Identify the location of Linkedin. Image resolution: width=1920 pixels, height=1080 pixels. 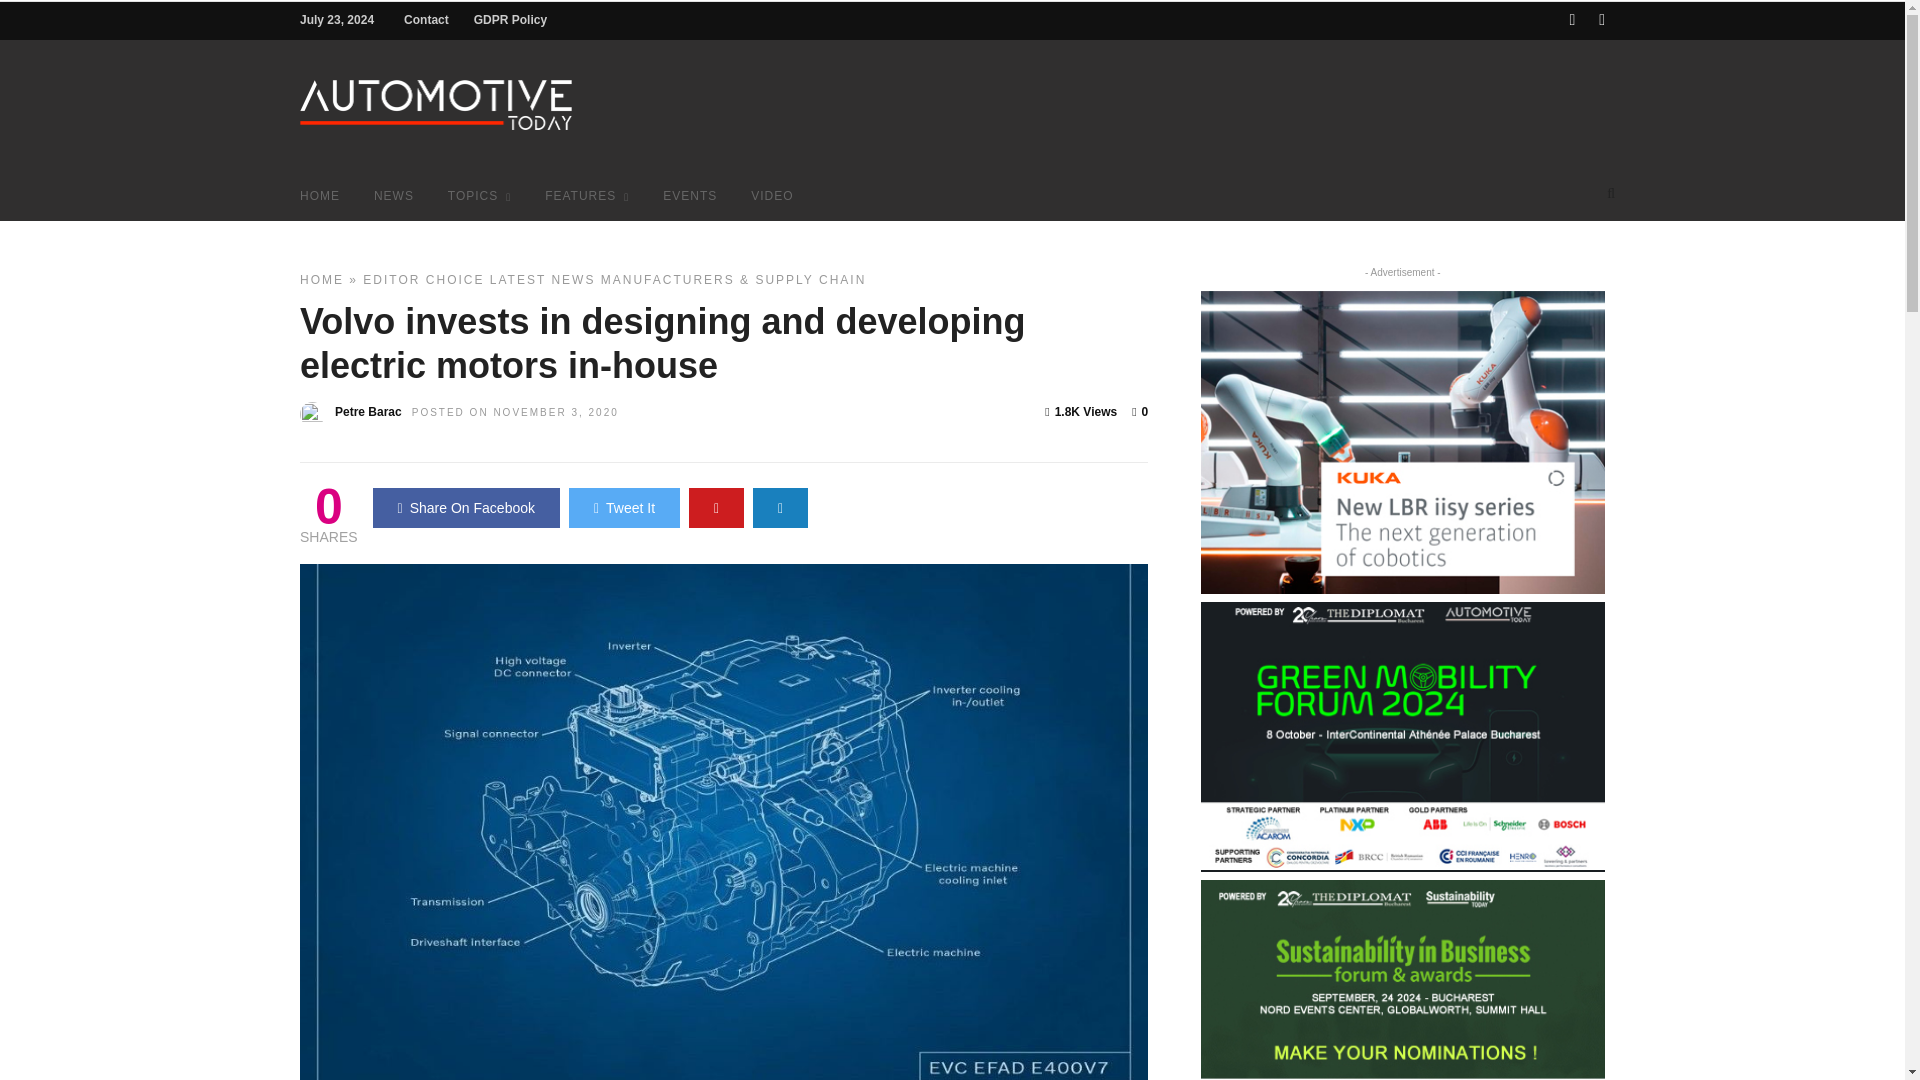
(1602, 20).